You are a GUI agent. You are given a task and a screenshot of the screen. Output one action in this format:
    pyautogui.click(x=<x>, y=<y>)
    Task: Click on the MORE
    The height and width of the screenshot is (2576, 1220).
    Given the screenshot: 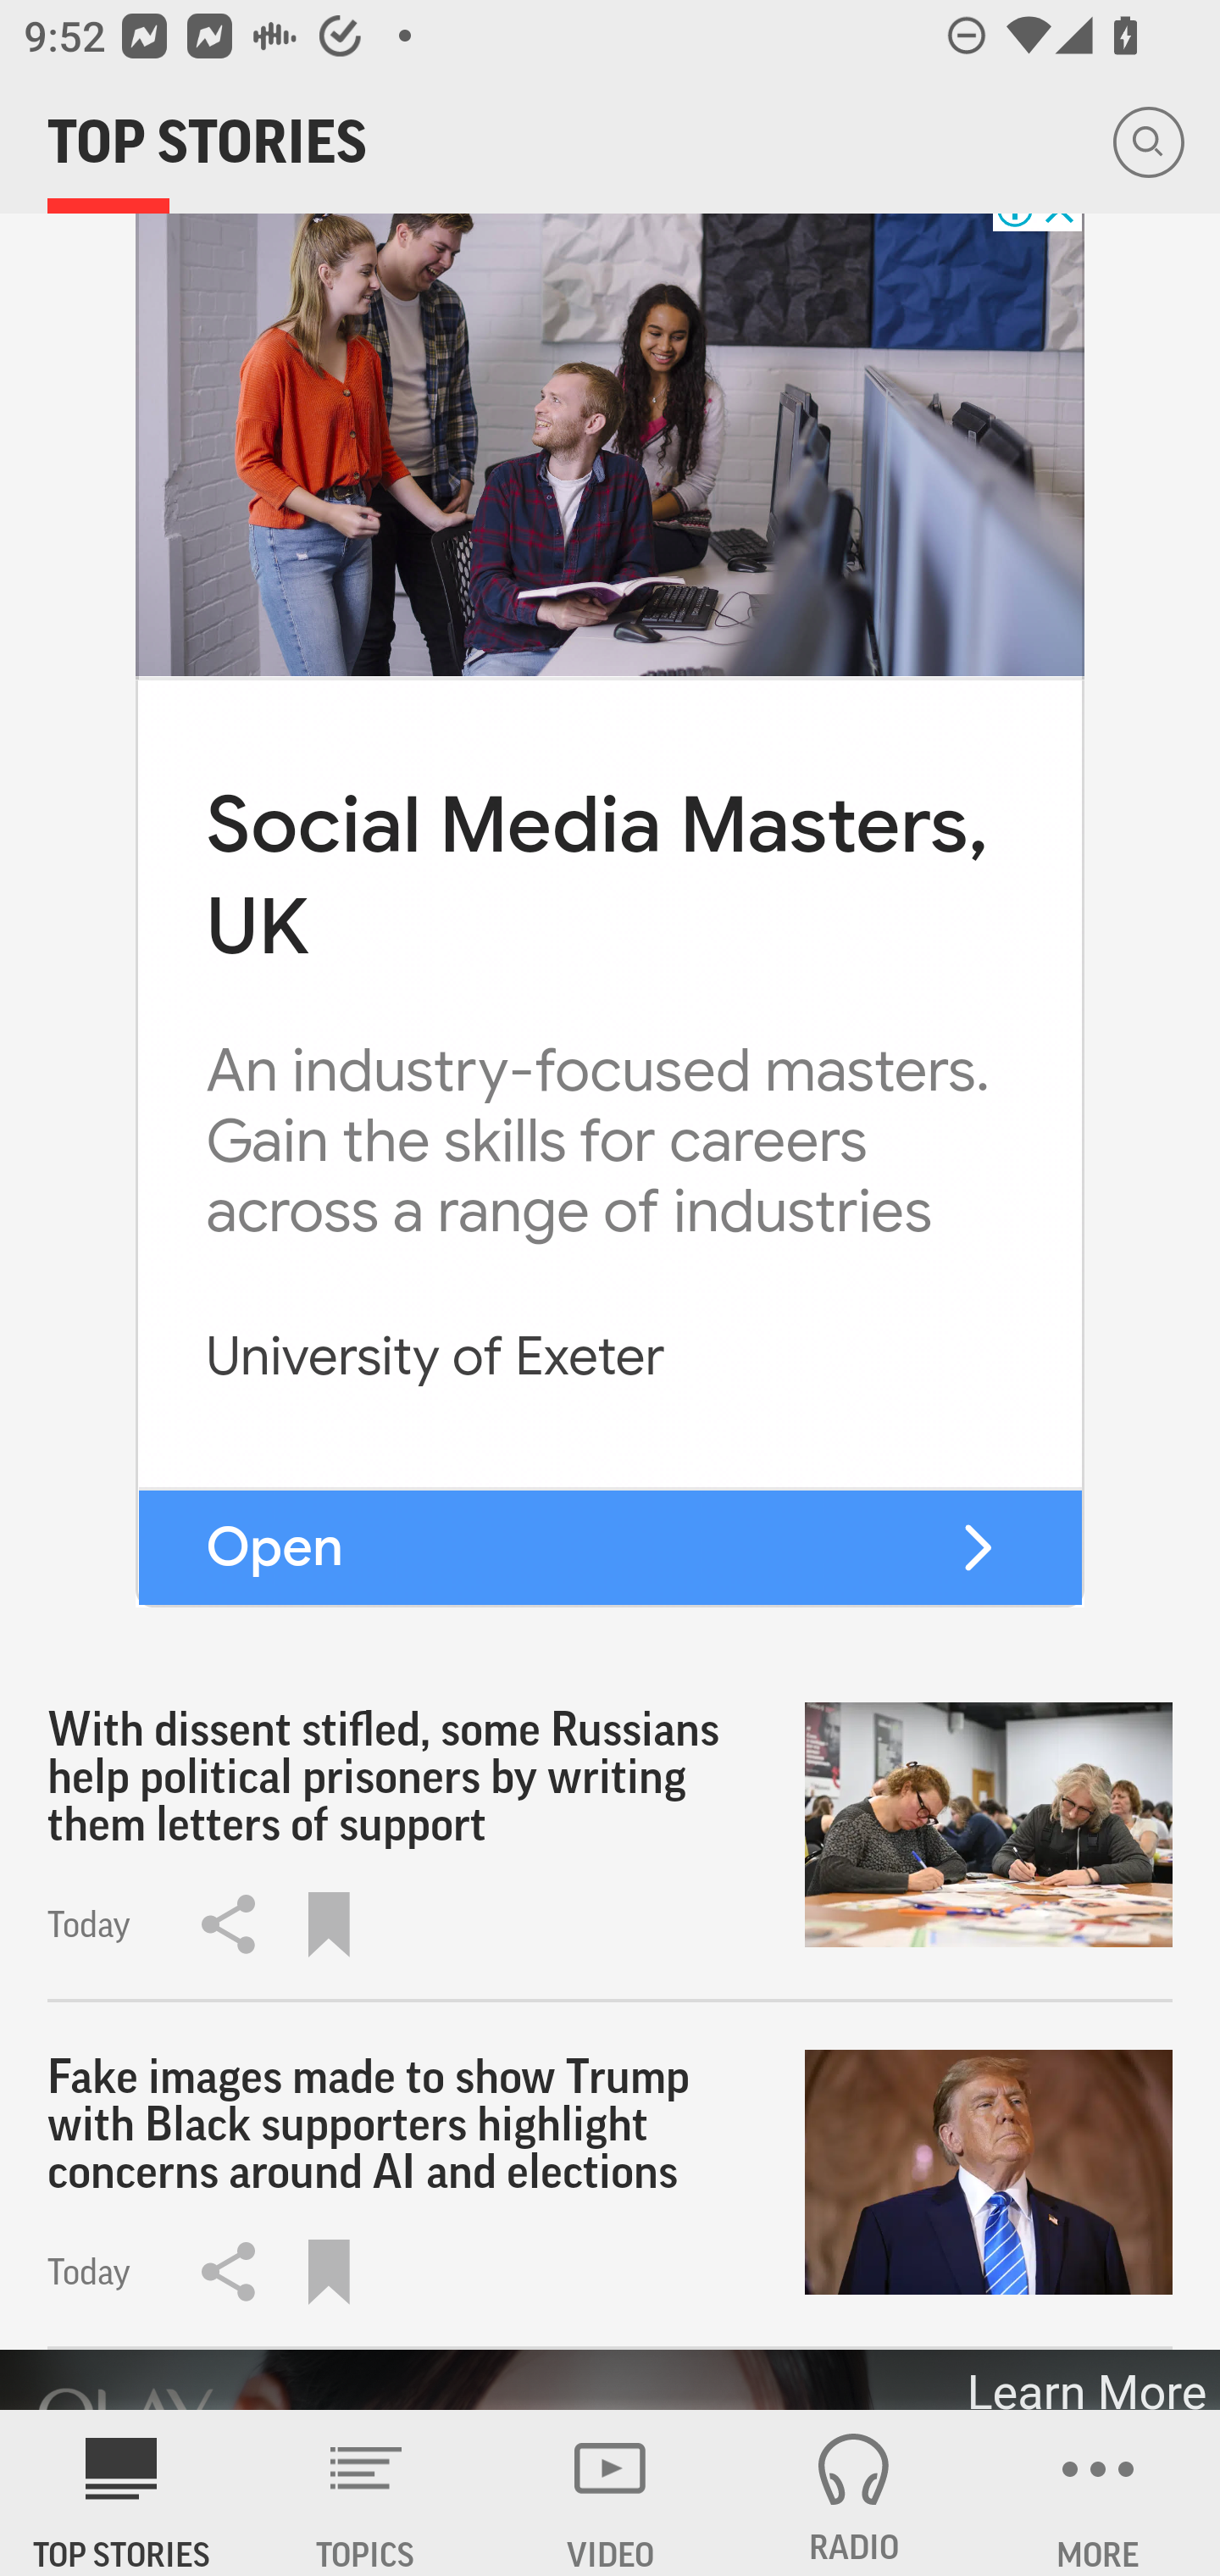 What is the action you would take?
    pyautogui.click(x=1098, y=2493)
    